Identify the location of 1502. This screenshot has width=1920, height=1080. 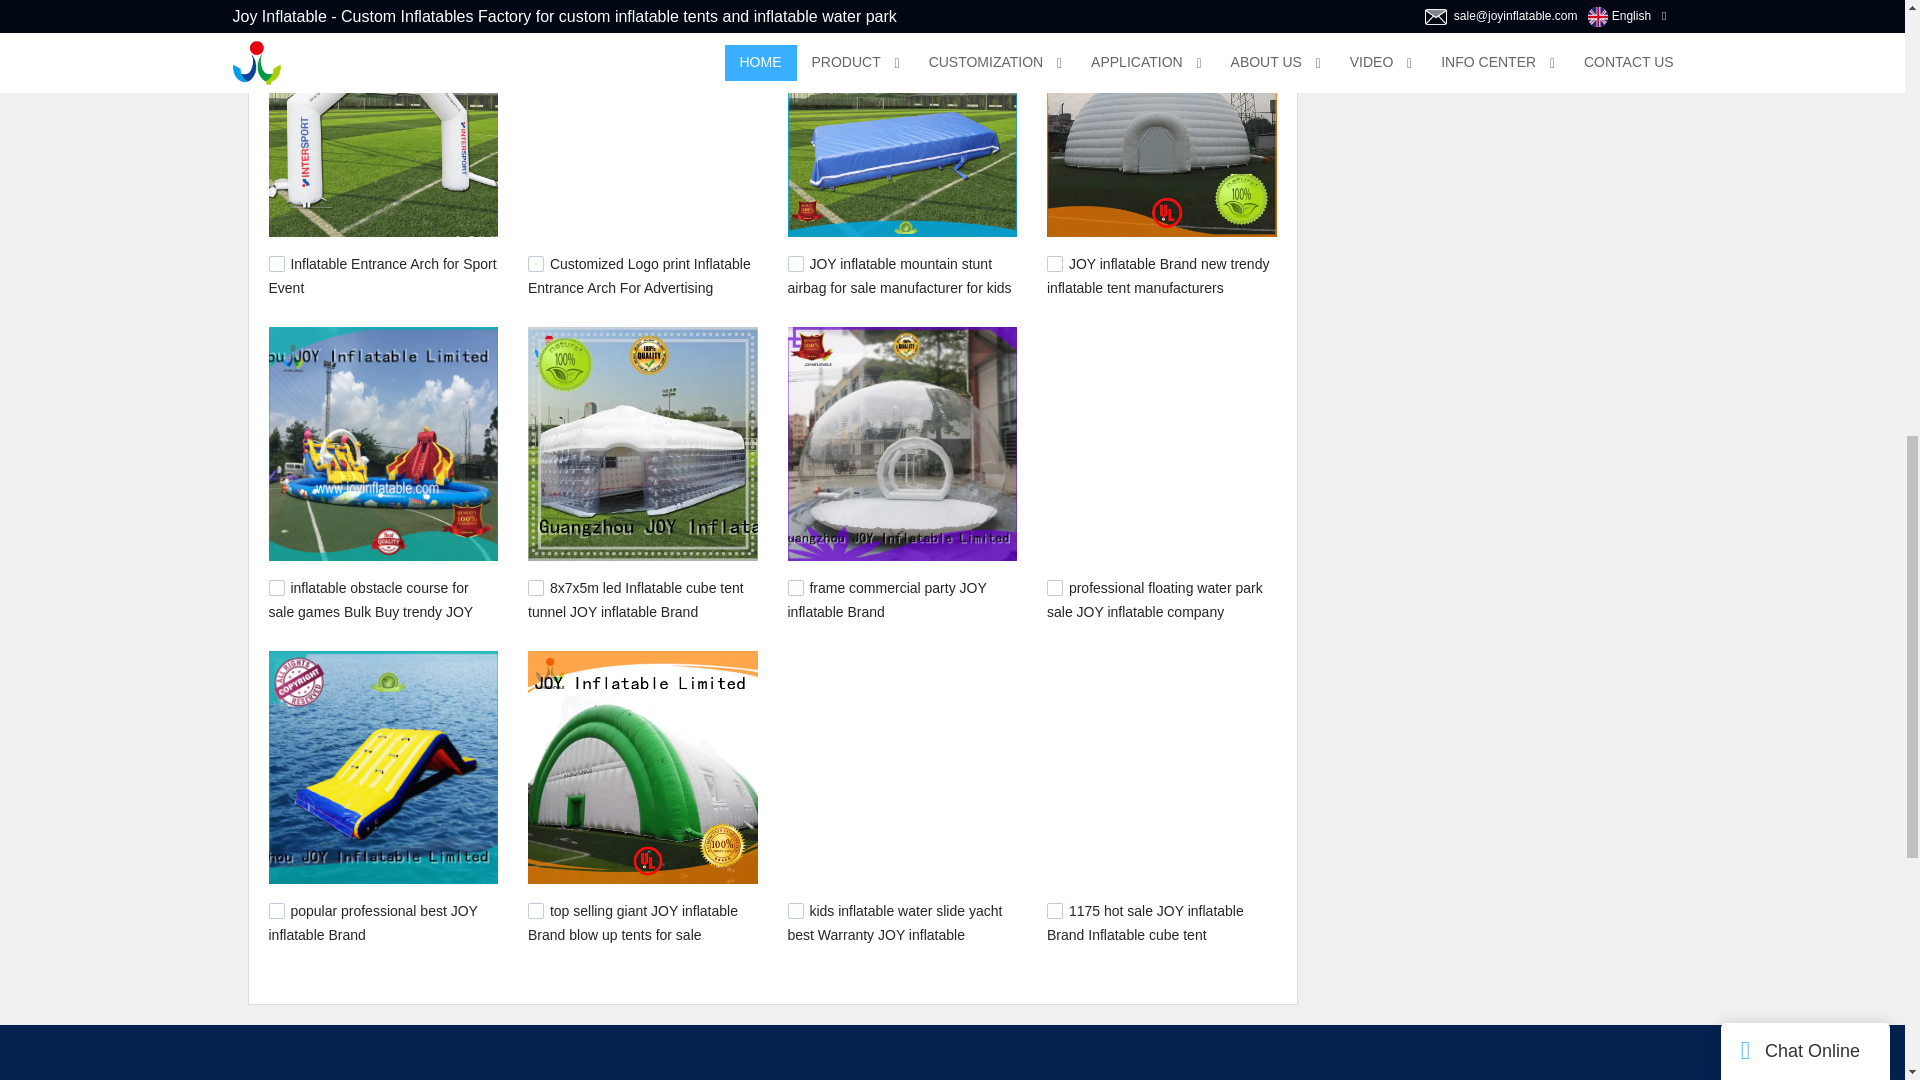
(536, 588).